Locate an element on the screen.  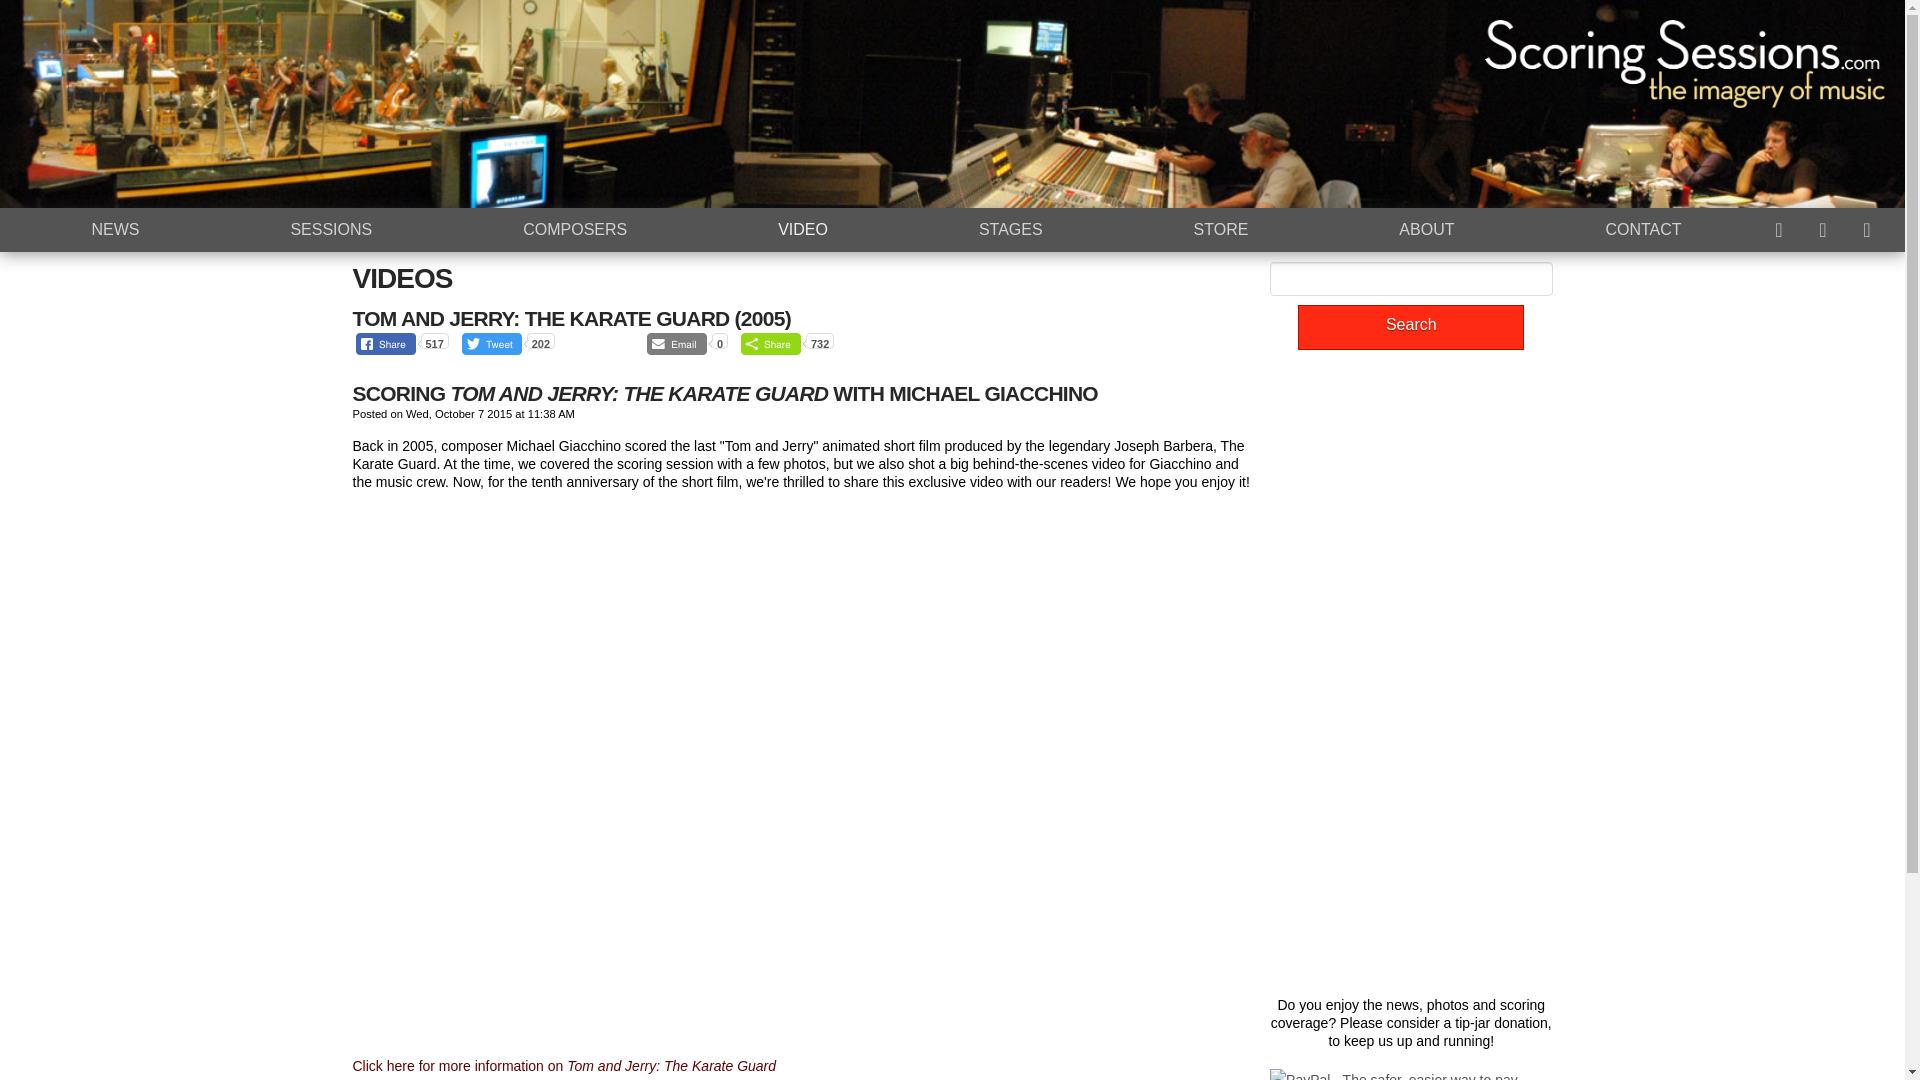
VIDEO is located at coordinates (803, 230).